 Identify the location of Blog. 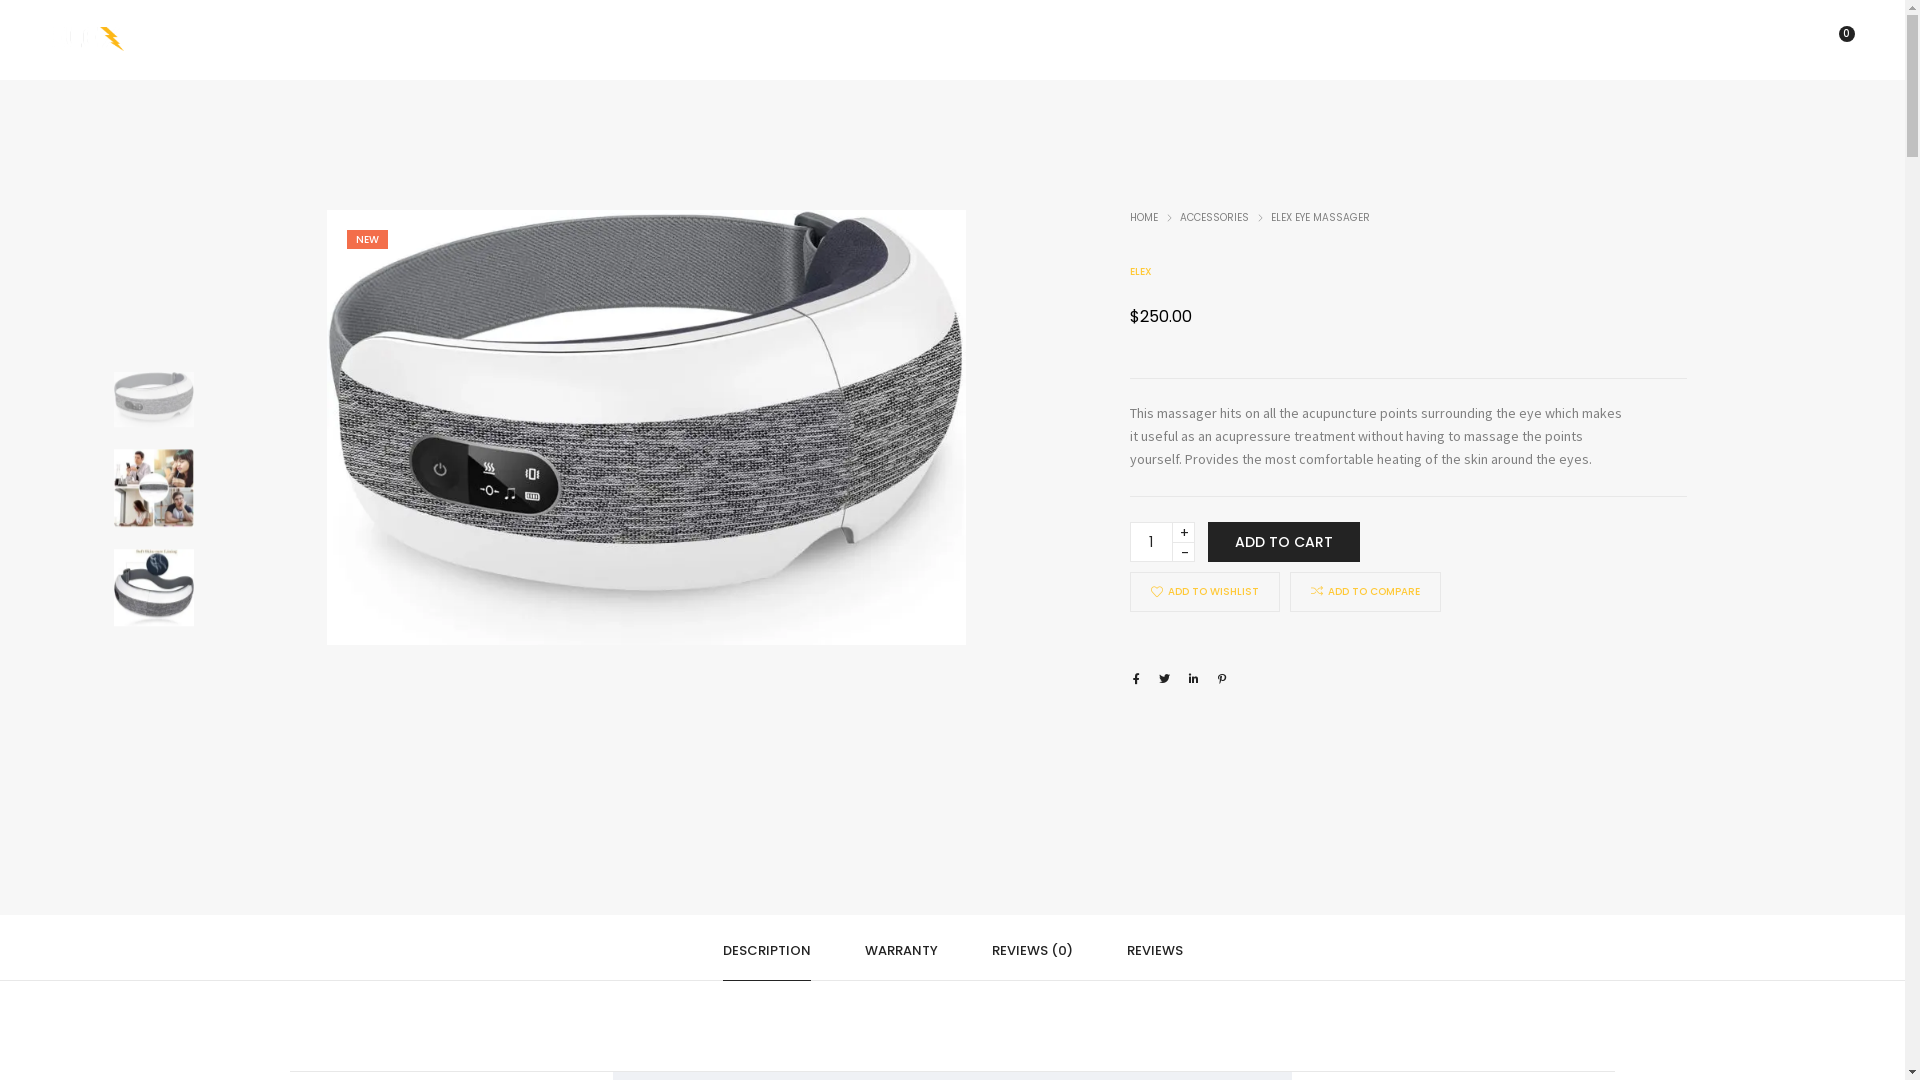
(1253, 40).